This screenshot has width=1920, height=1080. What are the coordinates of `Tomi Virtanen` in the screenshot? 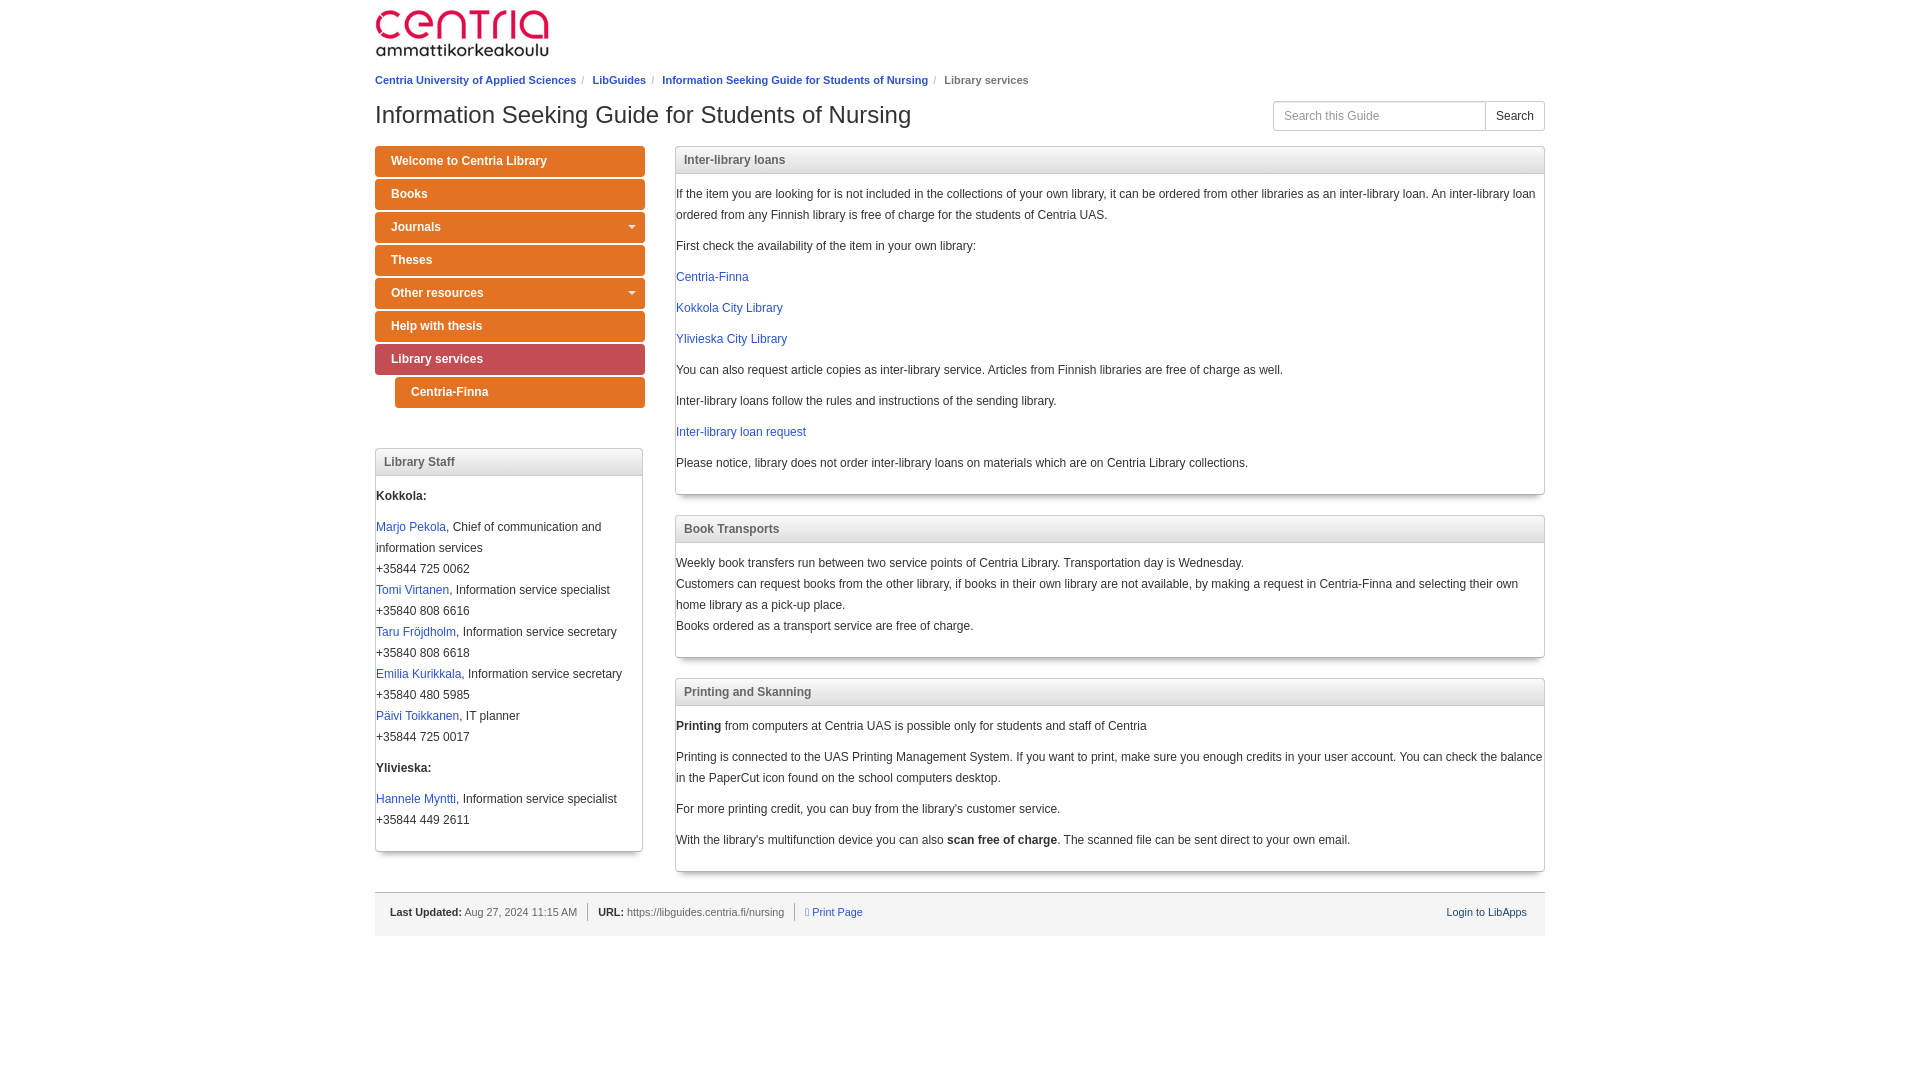 It's located at (412, 590).